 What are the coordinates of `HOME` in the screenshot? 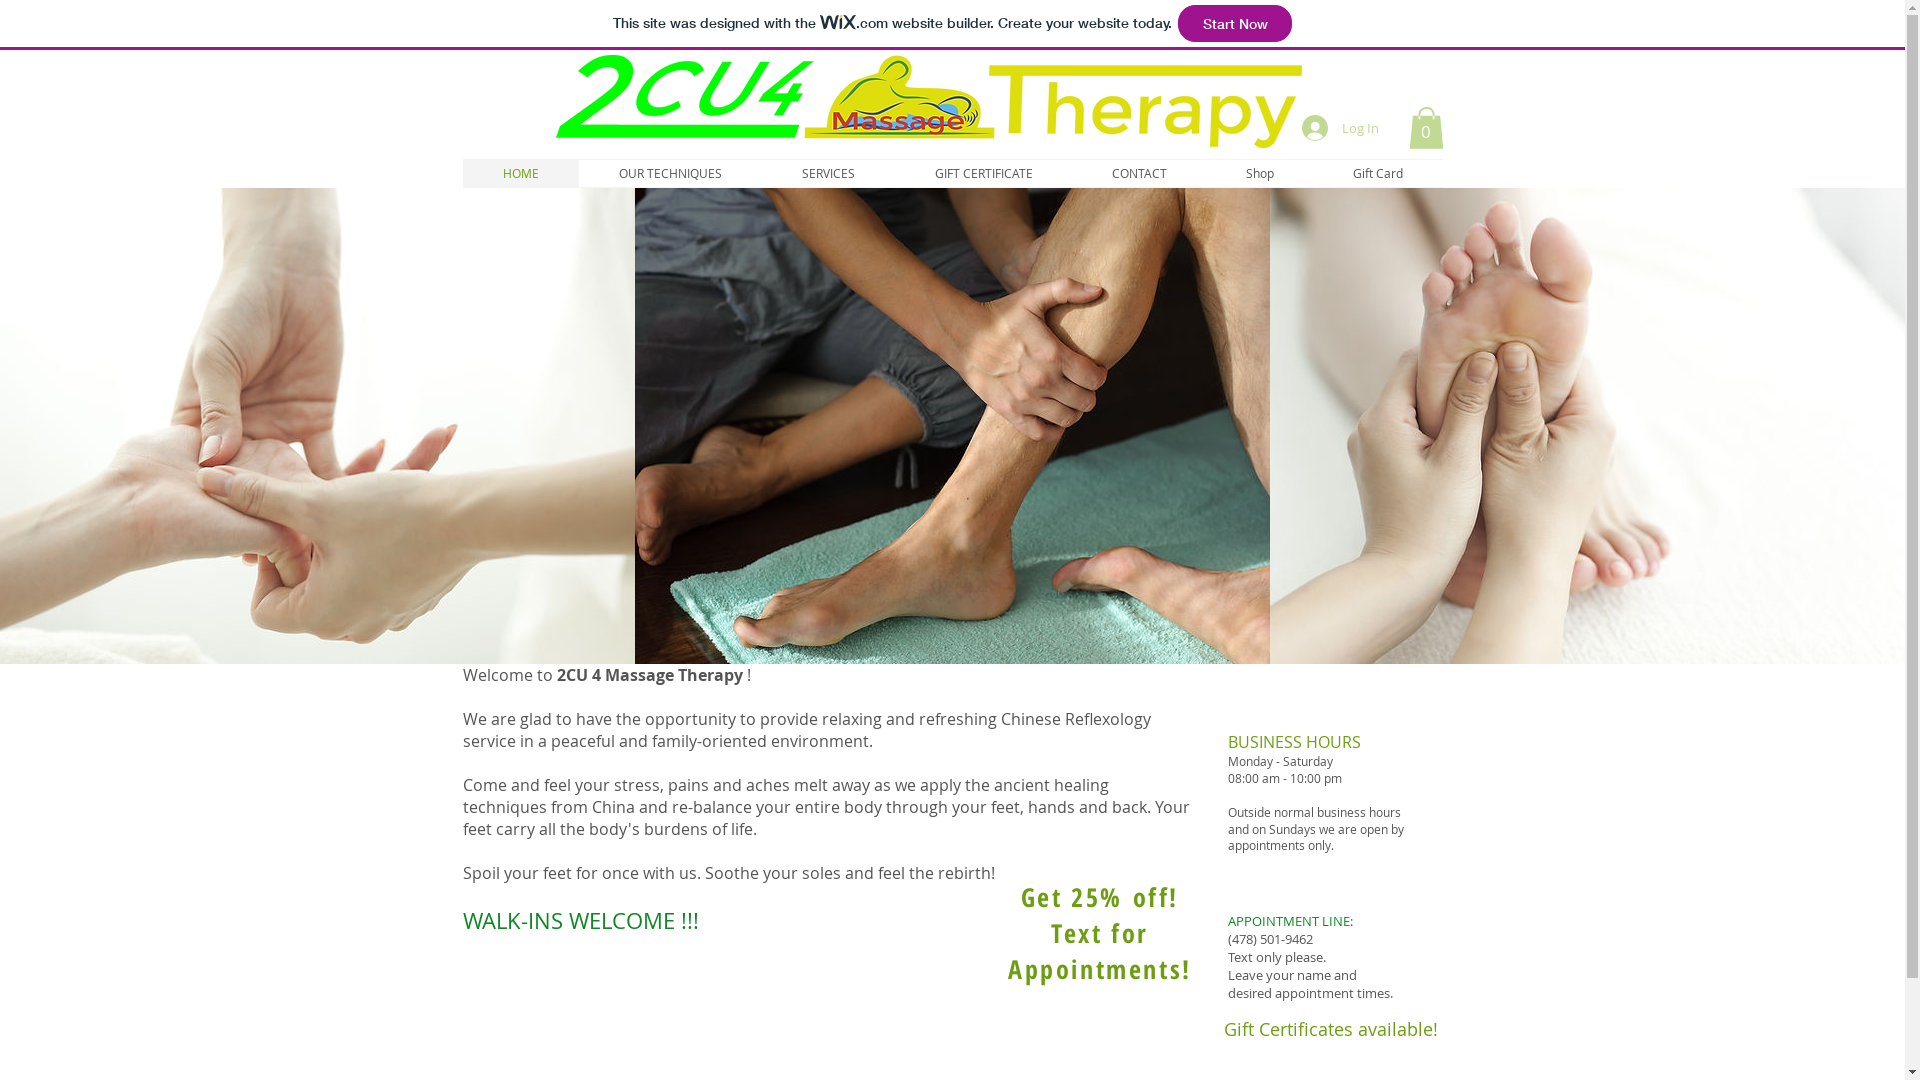 It's located at (520, 173).